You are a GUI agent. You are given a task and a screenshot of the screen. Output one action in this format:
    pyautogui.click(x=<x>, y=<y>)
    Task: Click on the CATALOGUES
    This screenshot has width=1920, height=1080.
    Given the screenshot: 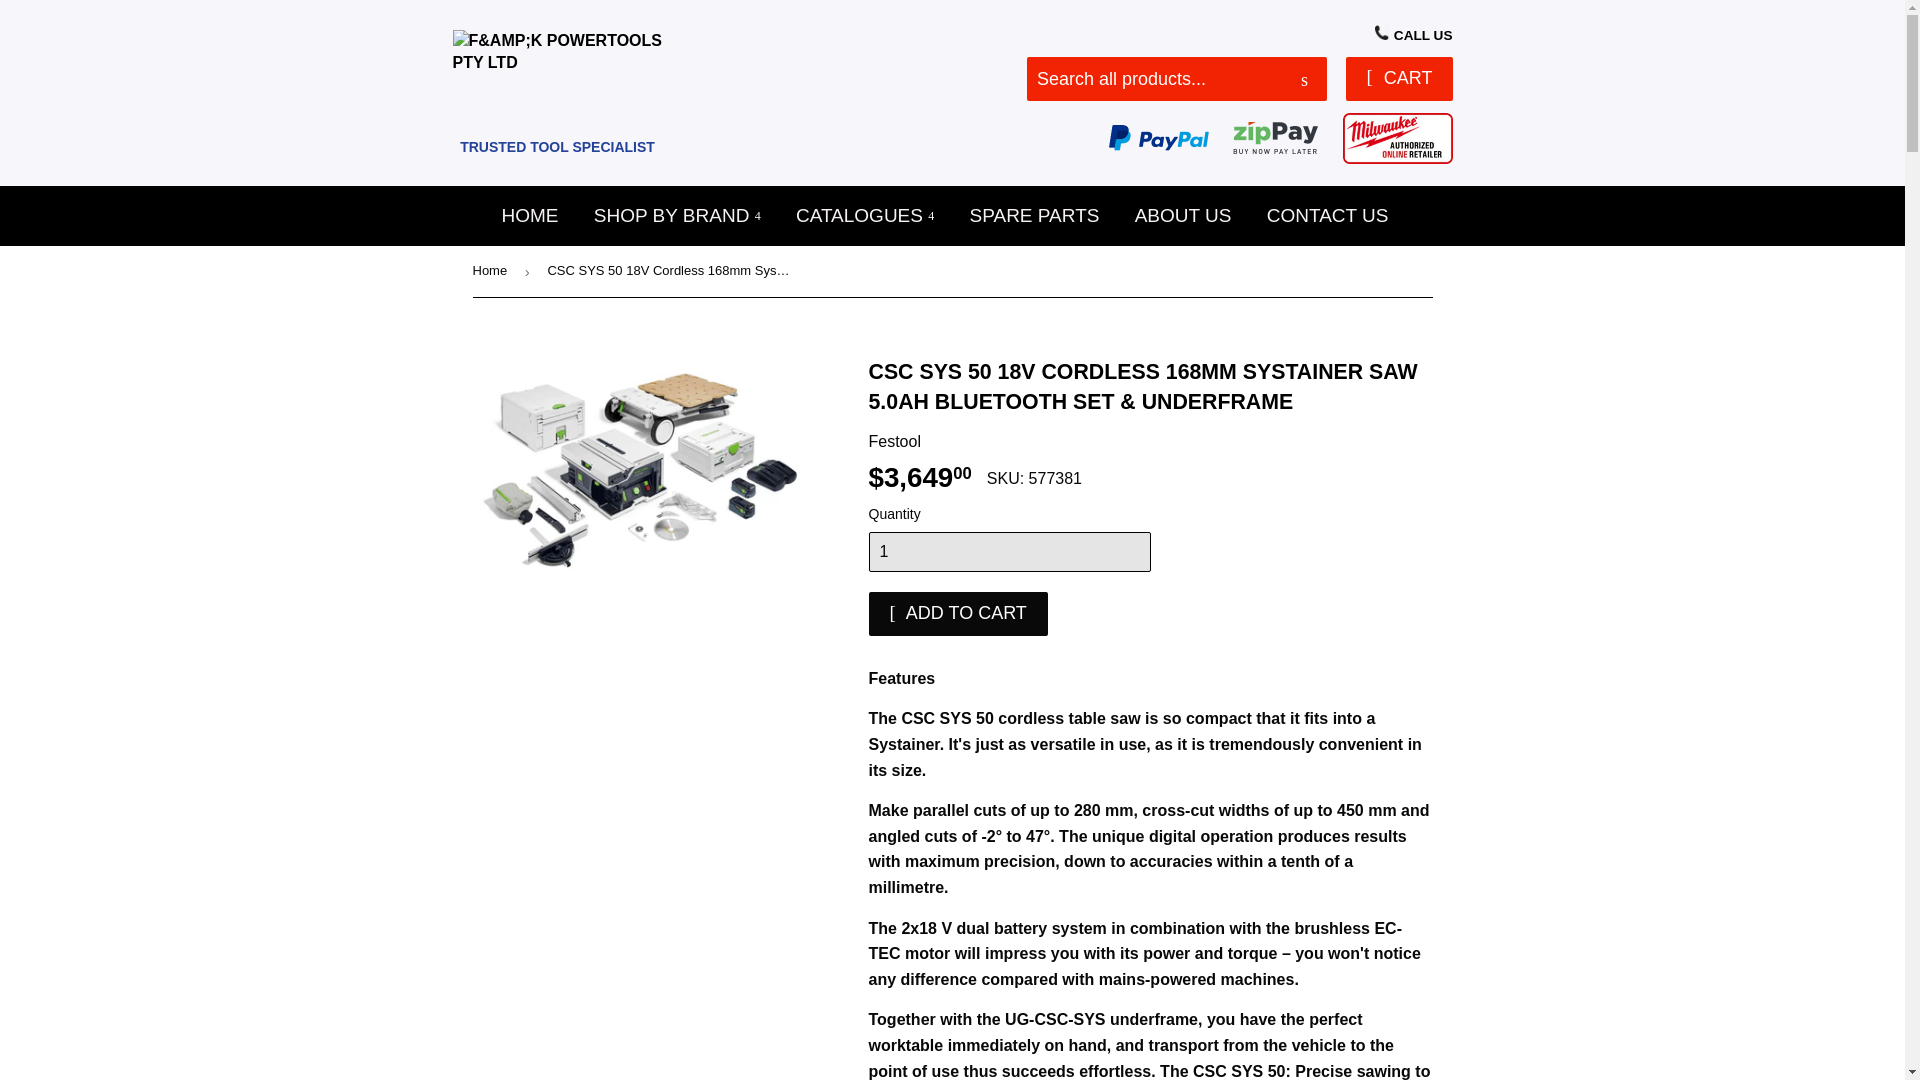 What is the action you would take?
    pyautogui.click(x=864, y=216)
    